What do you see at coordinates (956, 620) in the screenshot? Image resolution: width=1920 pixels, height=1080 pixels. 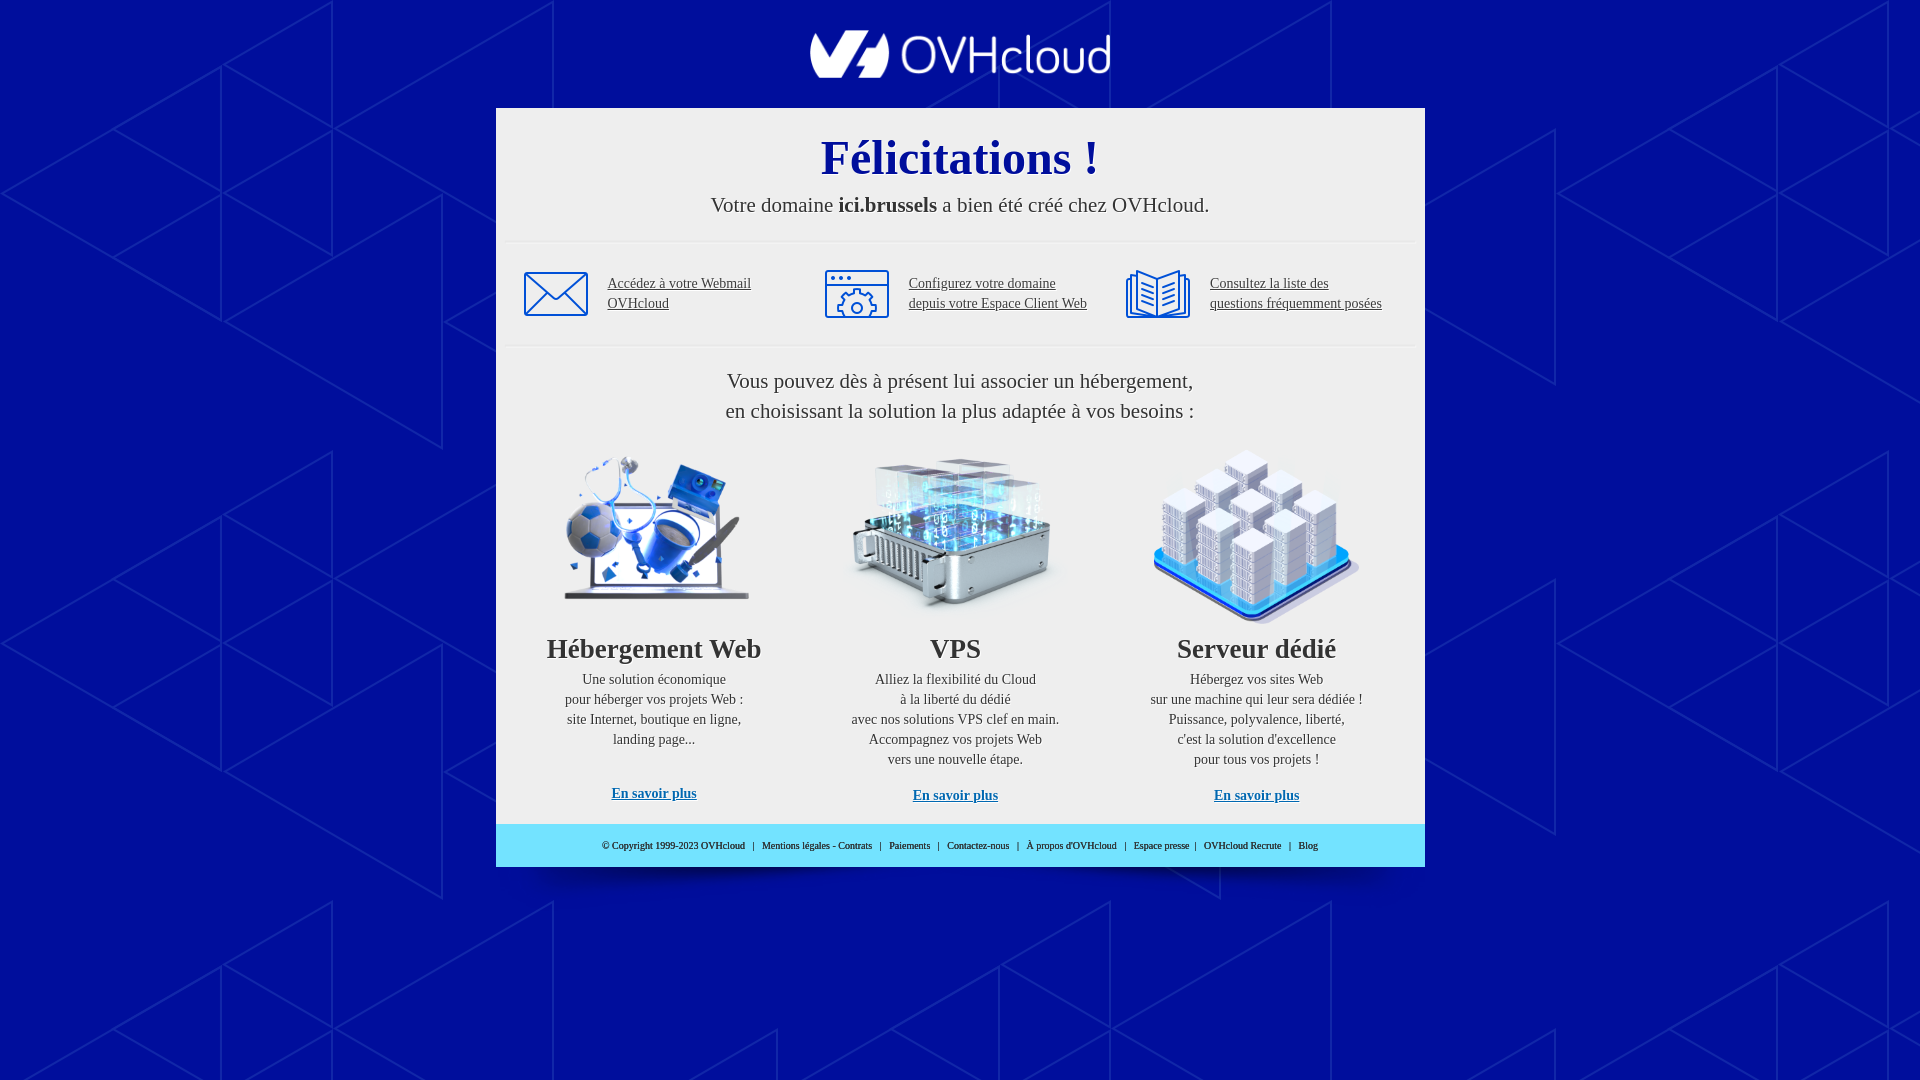 I see `VPS` at bounding box center [956, 620].